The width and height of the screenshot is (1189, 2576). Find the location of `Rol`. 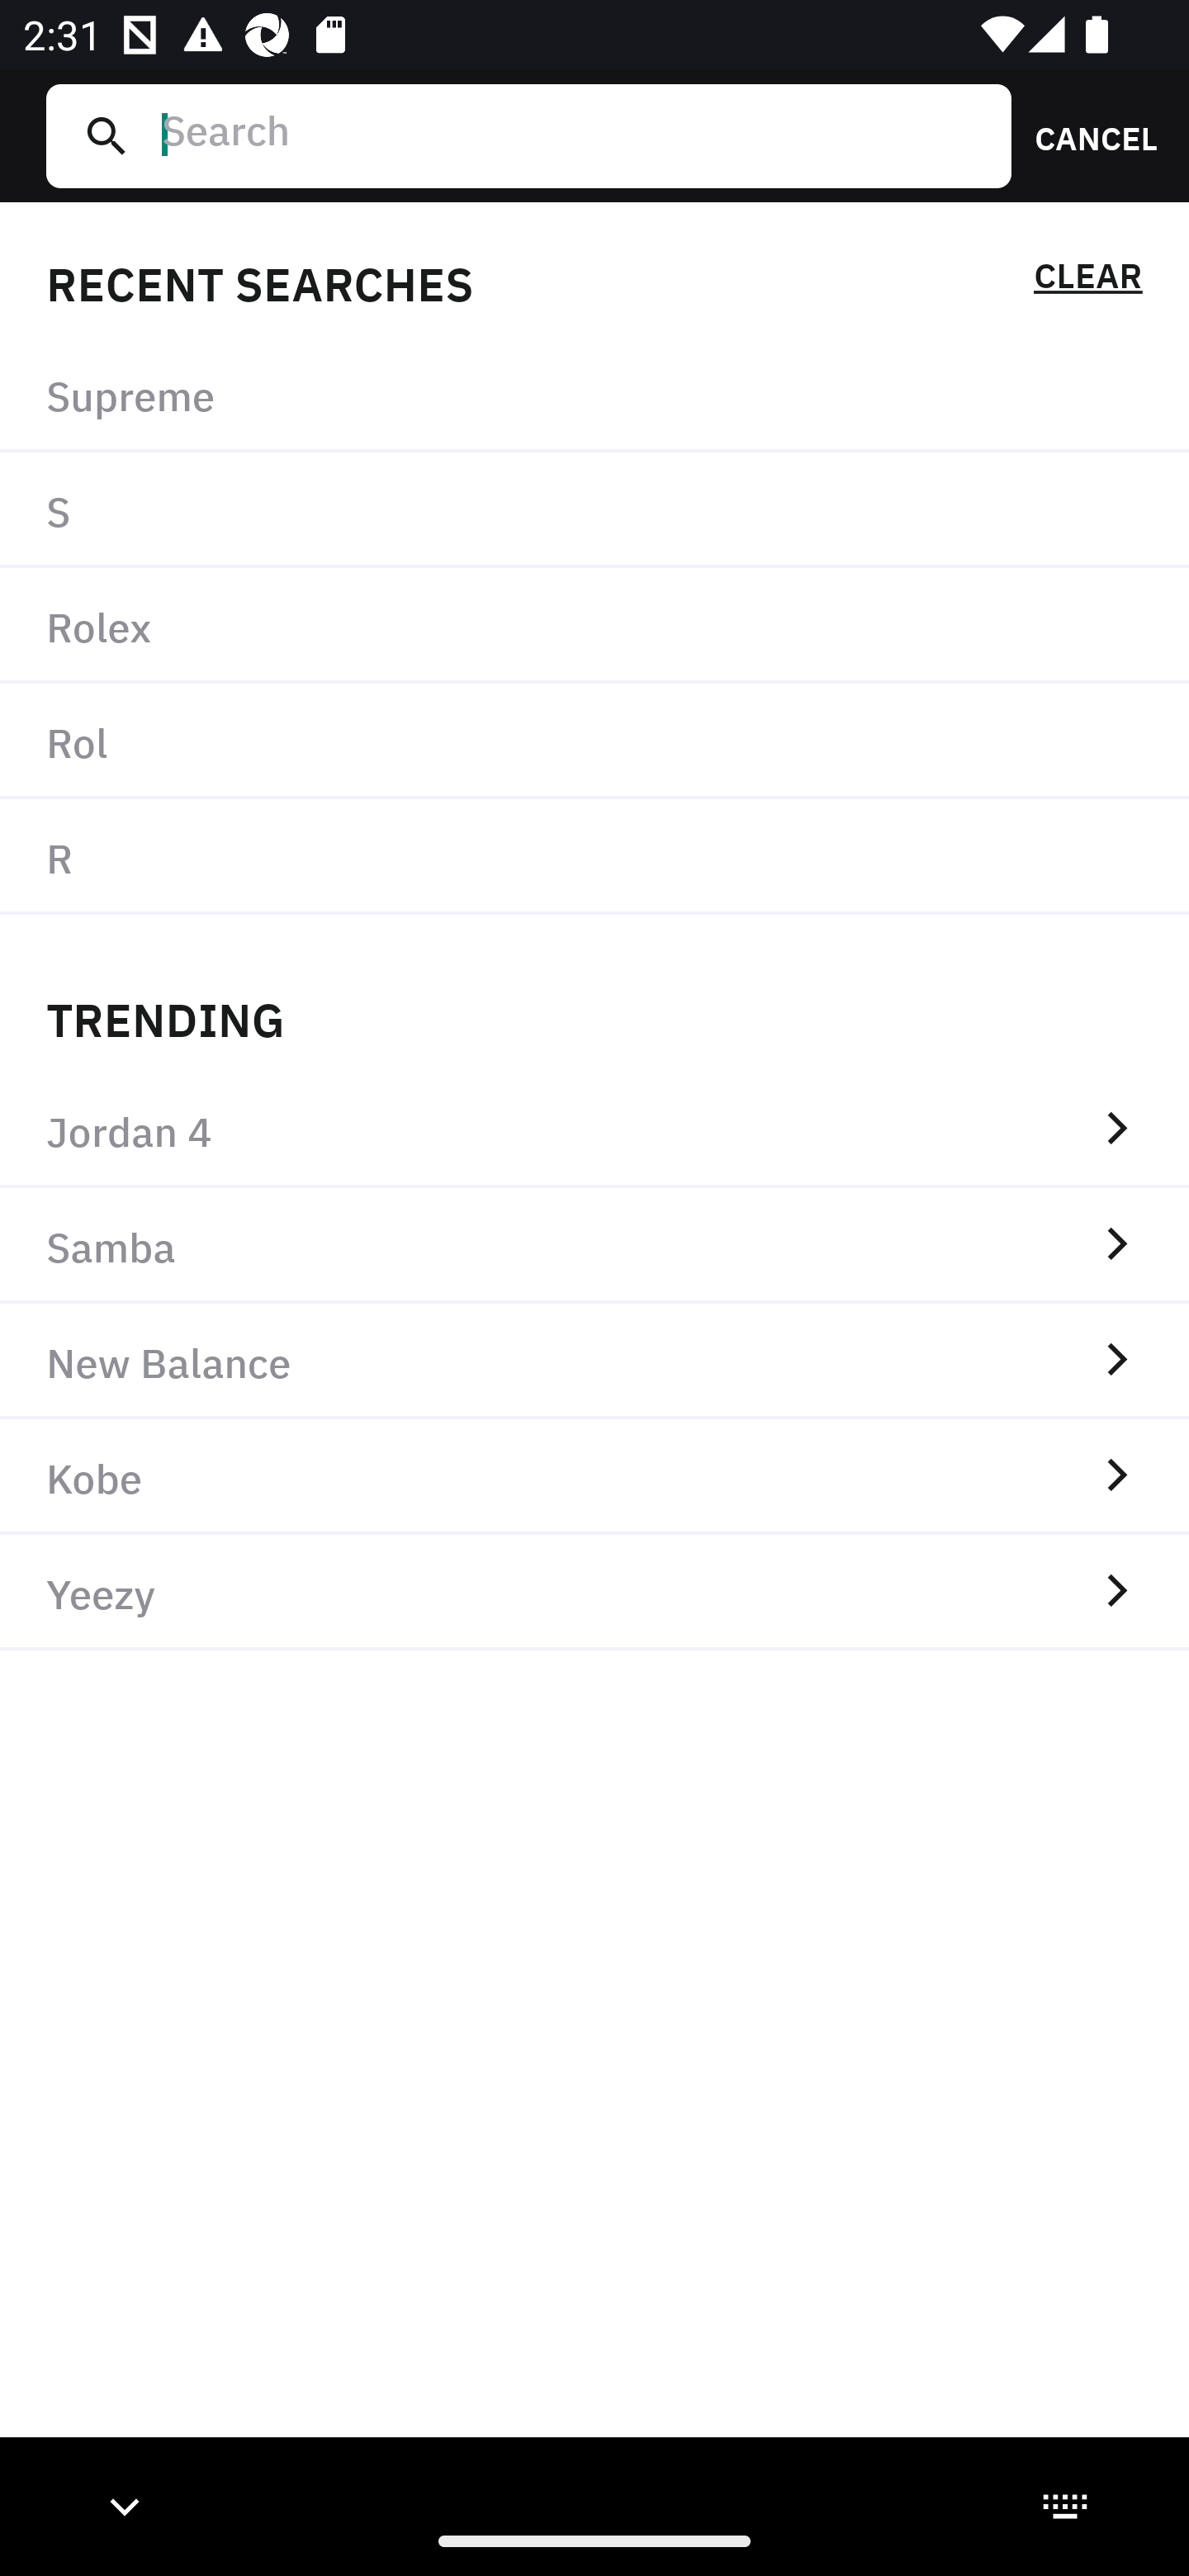

Rol is located at coordinates (594, 740).